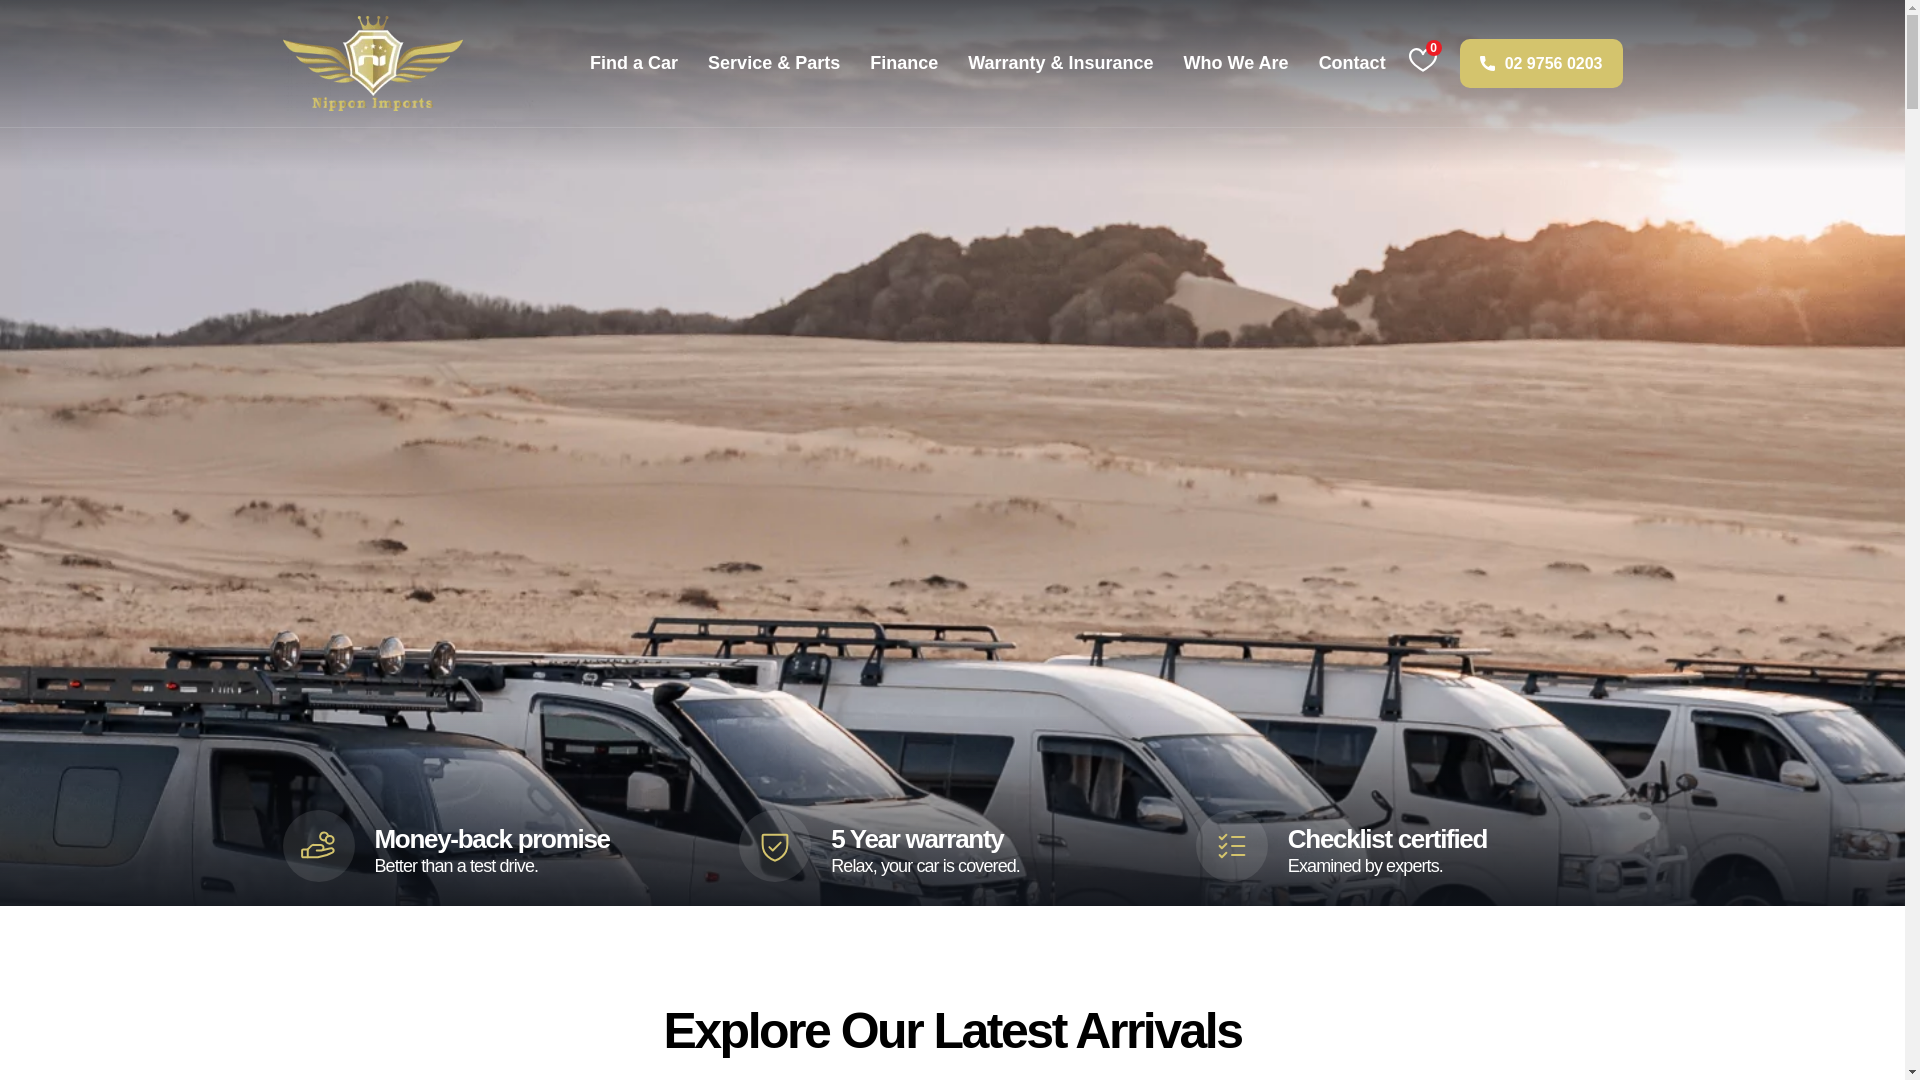  Describe the element at coordinates (372, 64) in the screenshot. I see `Nippon Imports` at that location.